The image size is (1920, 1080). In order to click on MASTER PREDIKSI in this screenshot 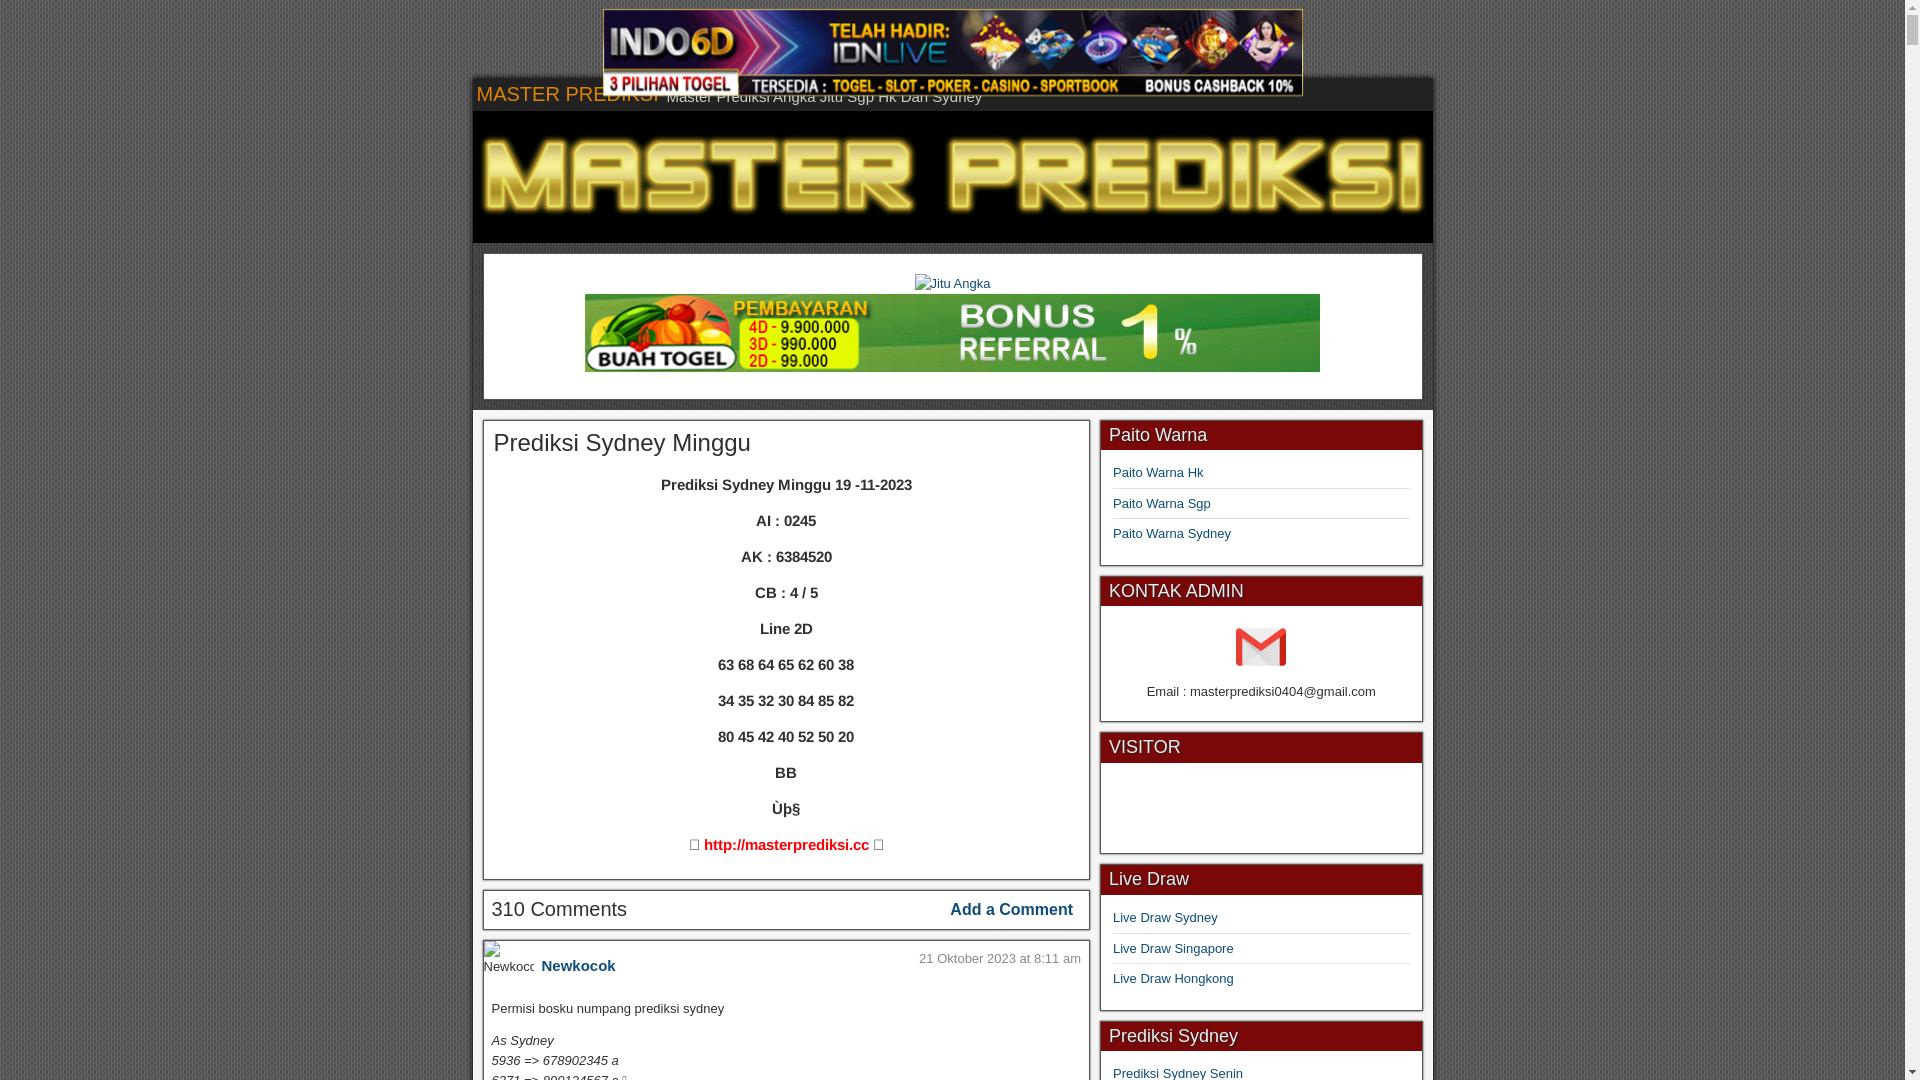, I will do `click(567, 94)`.